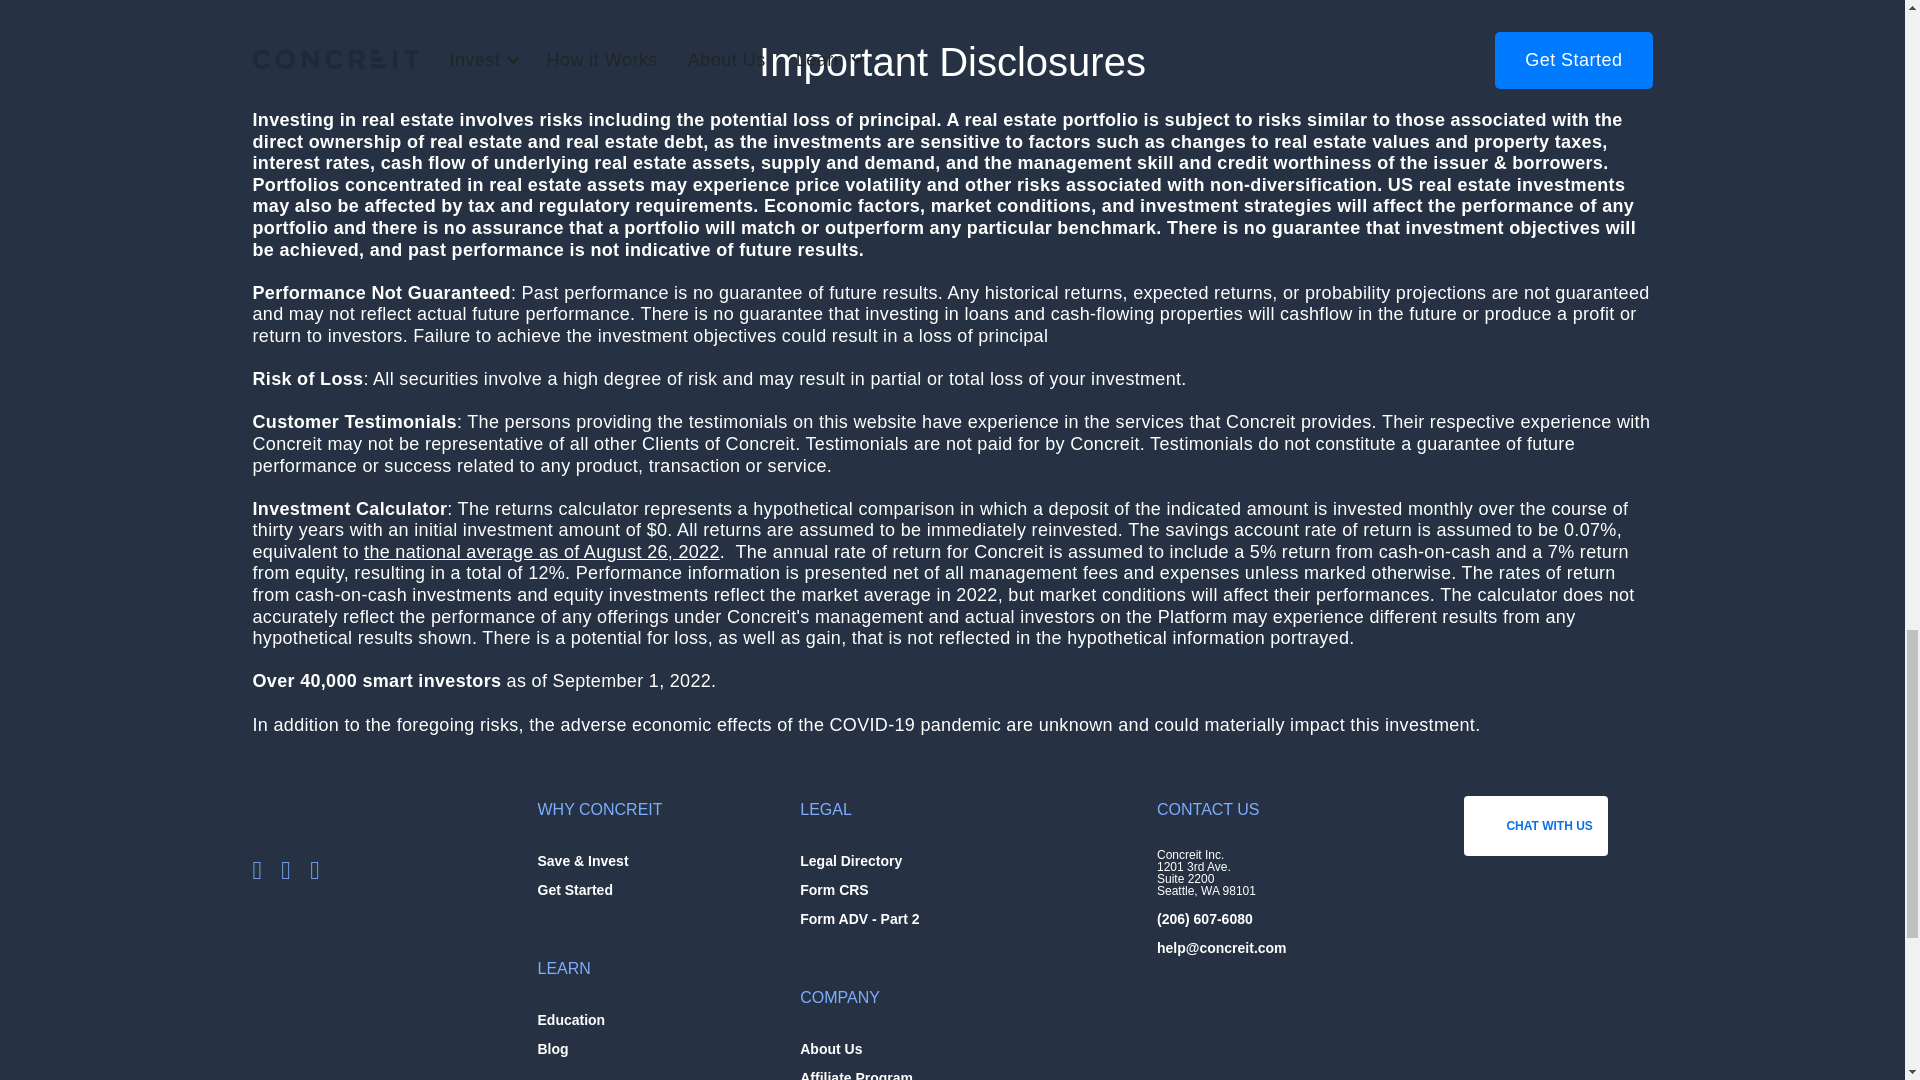  I want to click on Form CRS, so click(834, 888).